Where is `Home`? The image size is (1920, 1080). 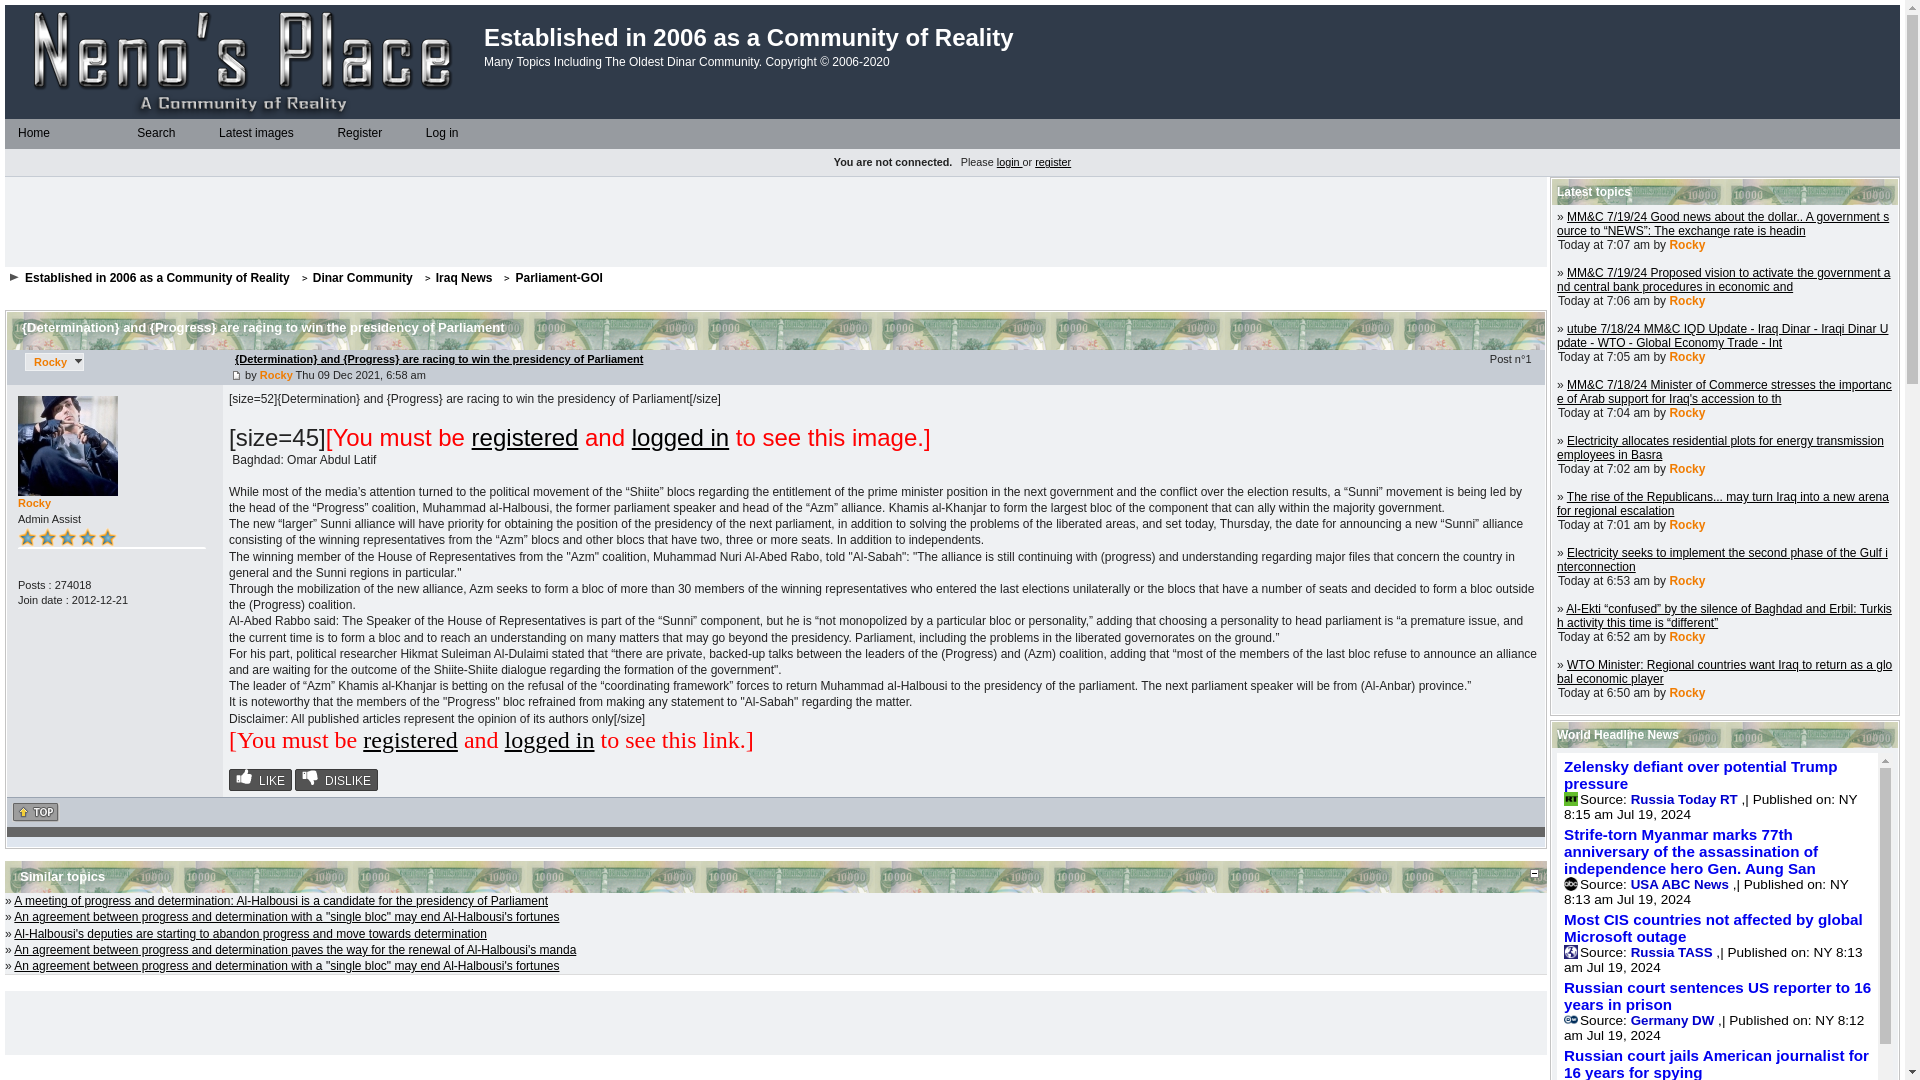 Home is located at coordinates (11, 134).